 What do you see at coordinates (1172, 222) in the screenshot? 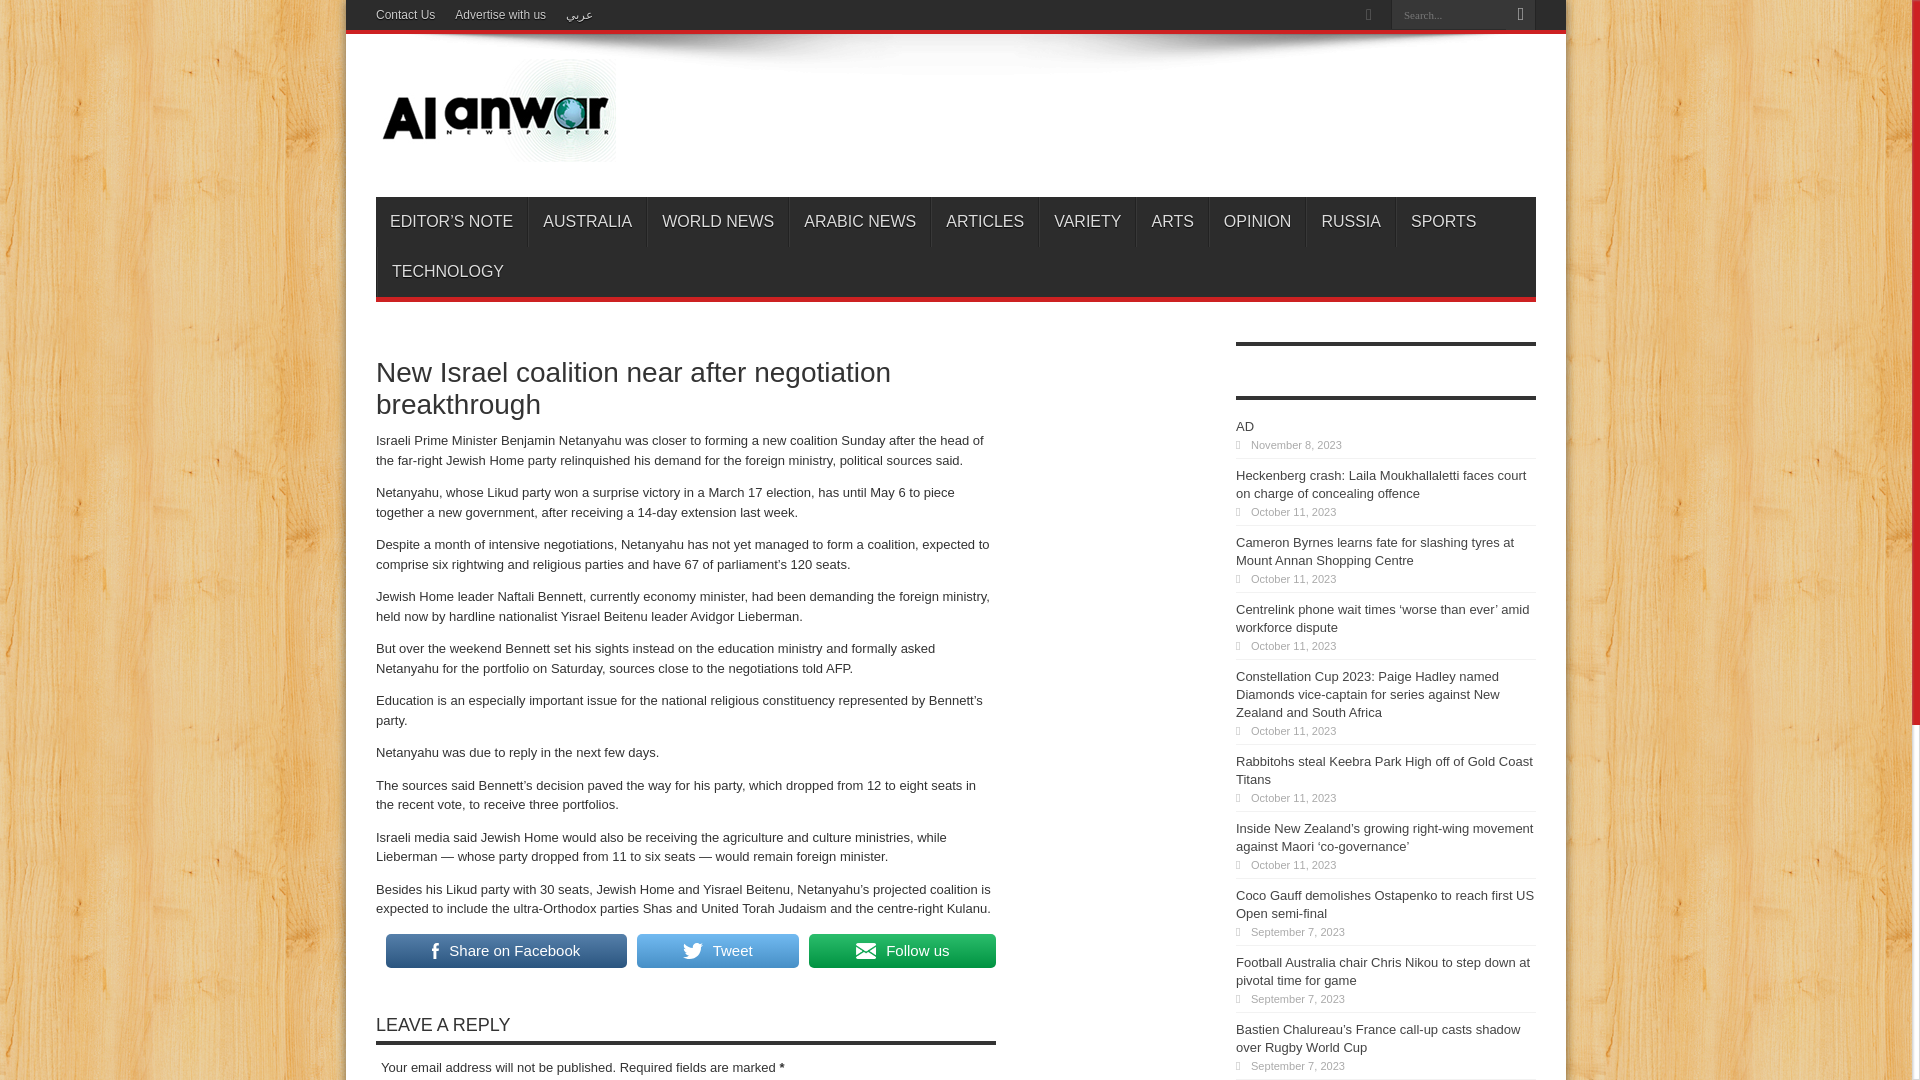
I see `ARTS` at bounding box center [1172, 222].